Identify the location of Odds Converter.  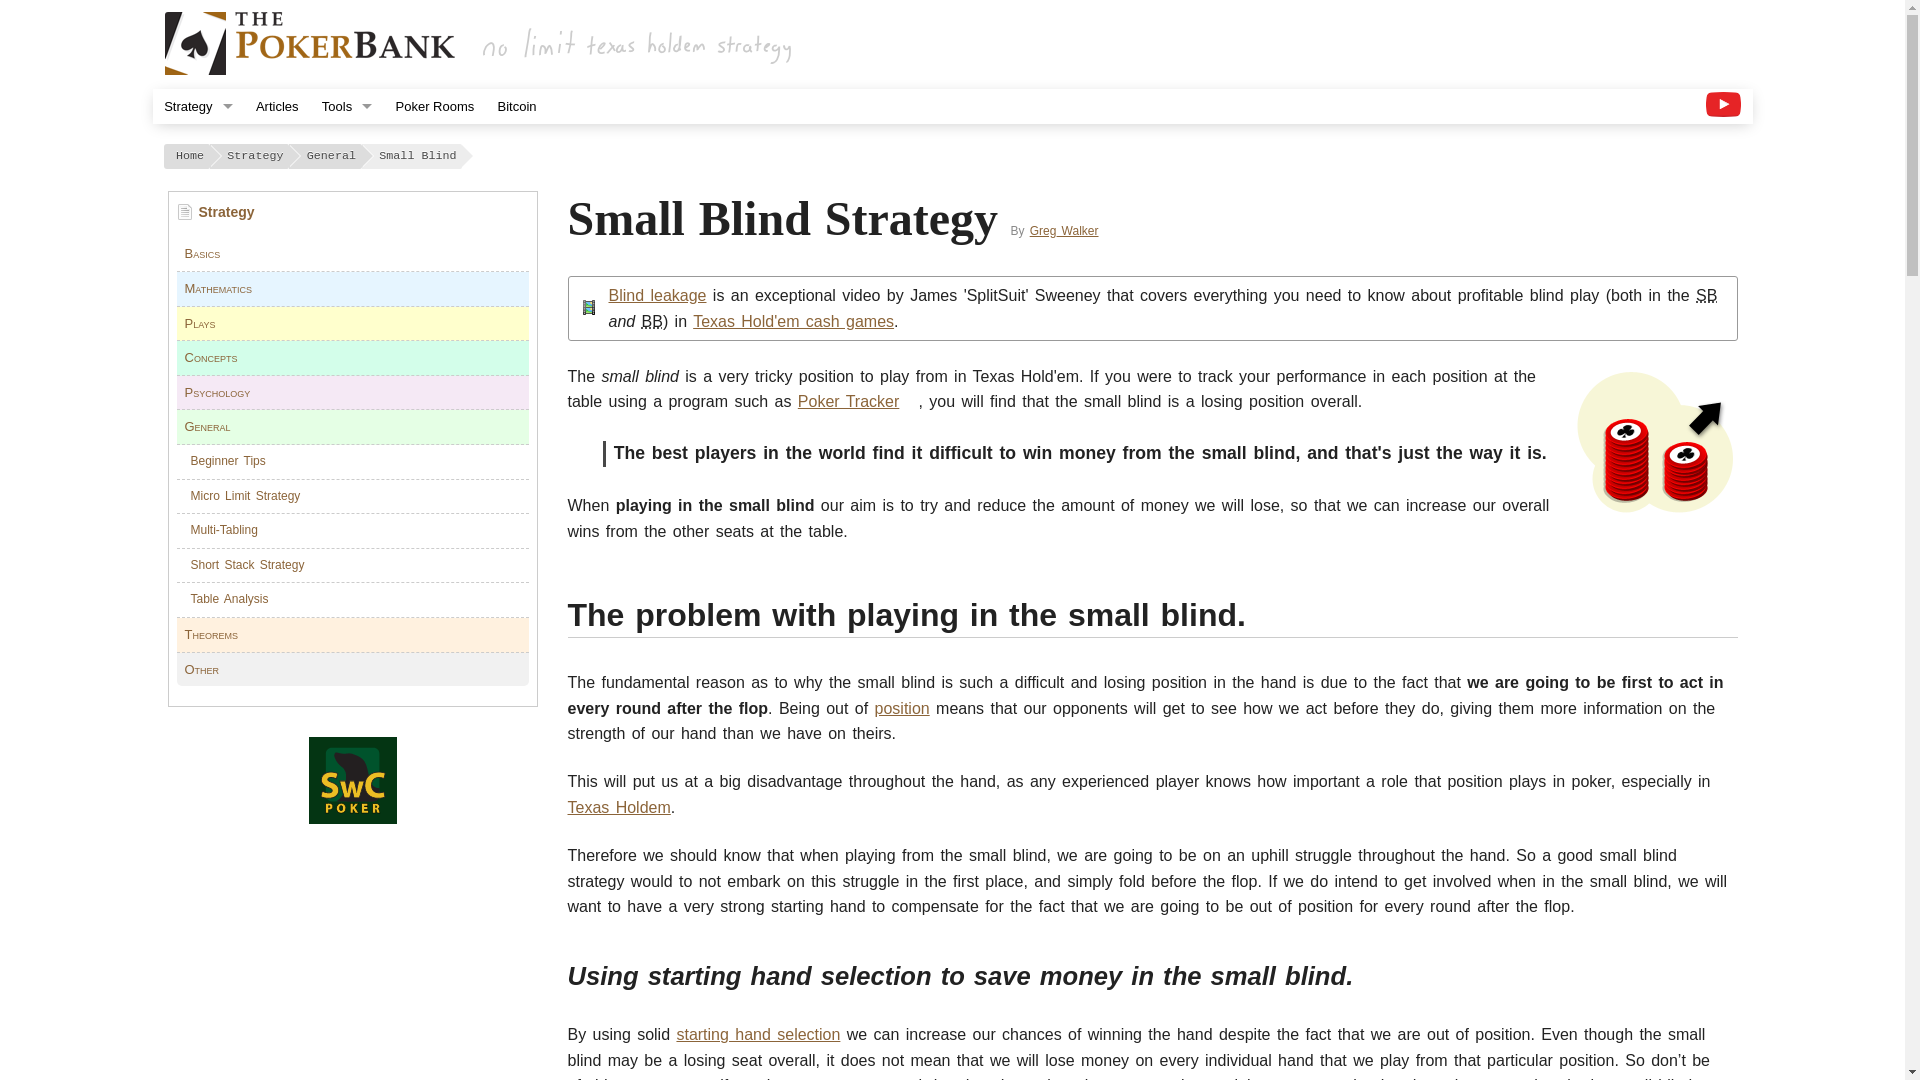
(346, 176).